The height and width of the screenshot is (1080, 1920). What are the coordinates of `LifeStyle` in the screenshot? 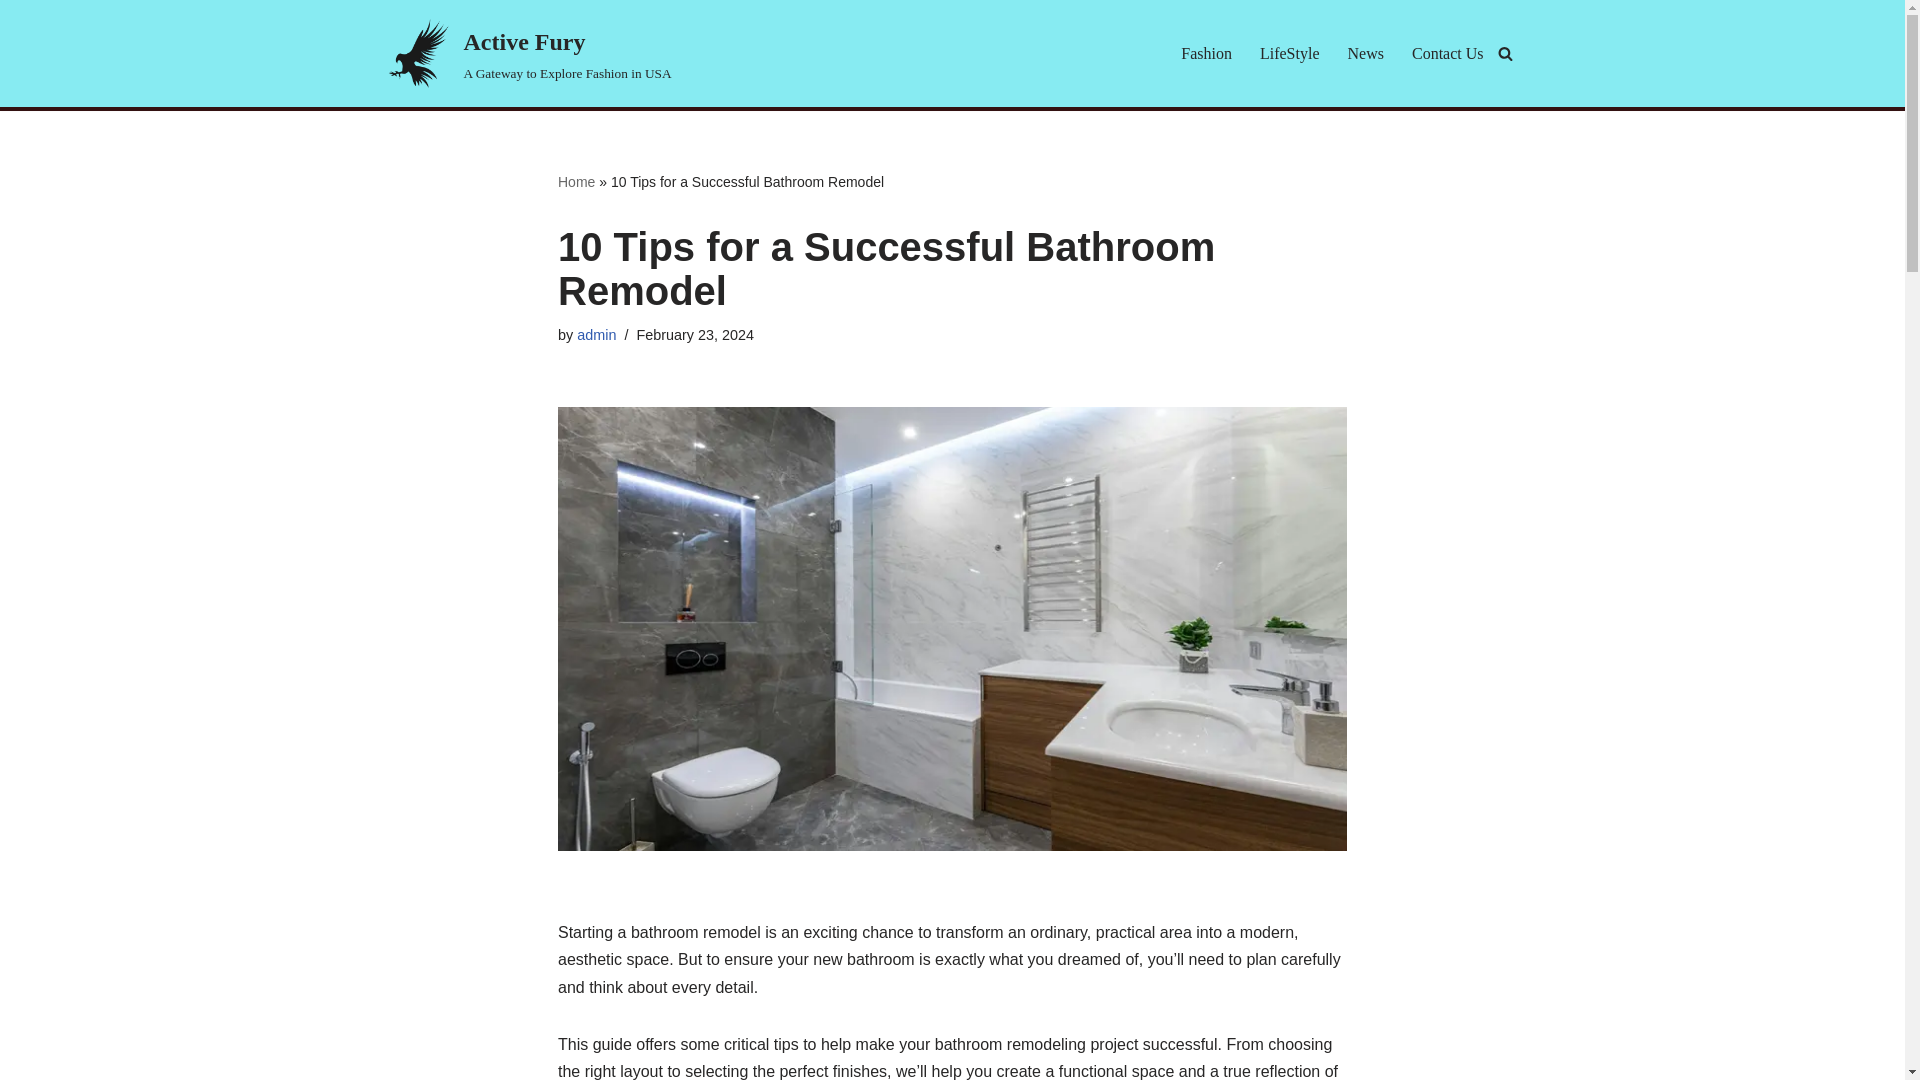 It's located at (1366, 52).